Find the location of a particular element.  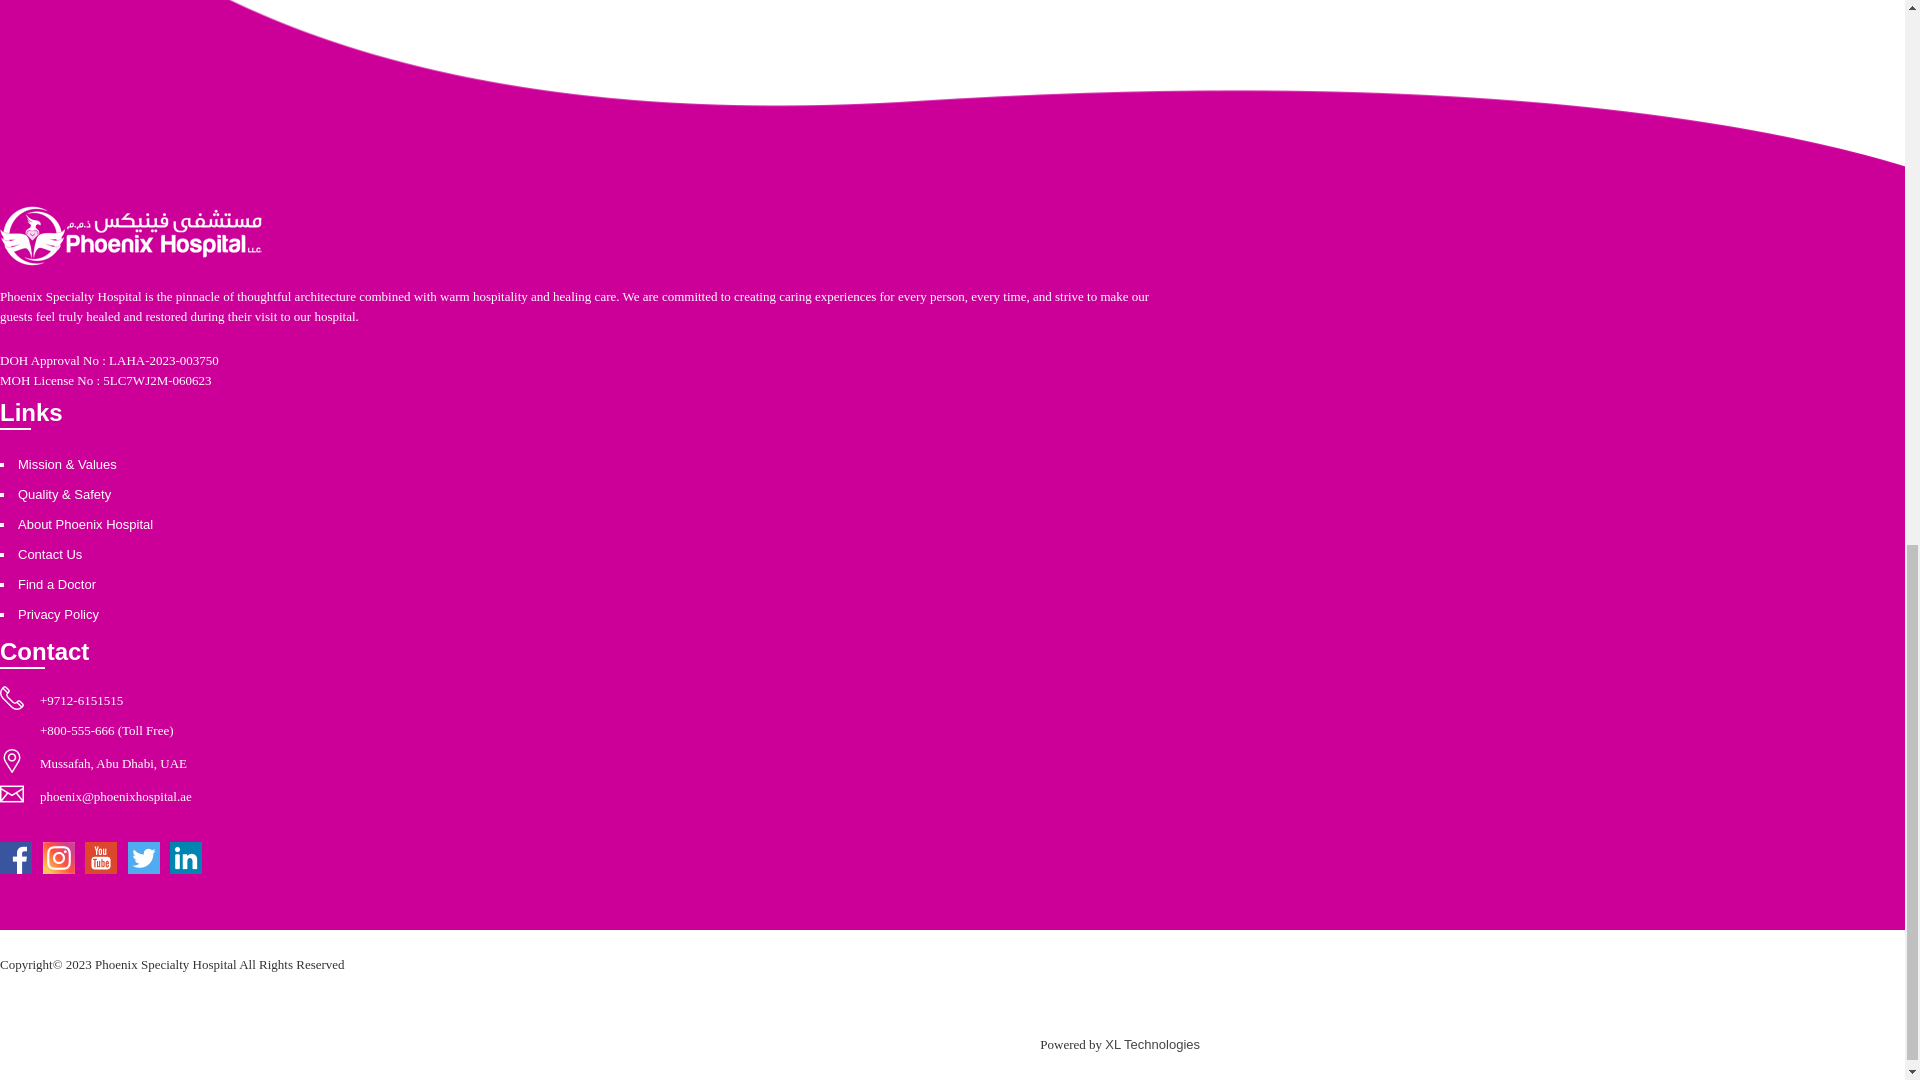

Find a Doctor is located at coordinates (56, 584).